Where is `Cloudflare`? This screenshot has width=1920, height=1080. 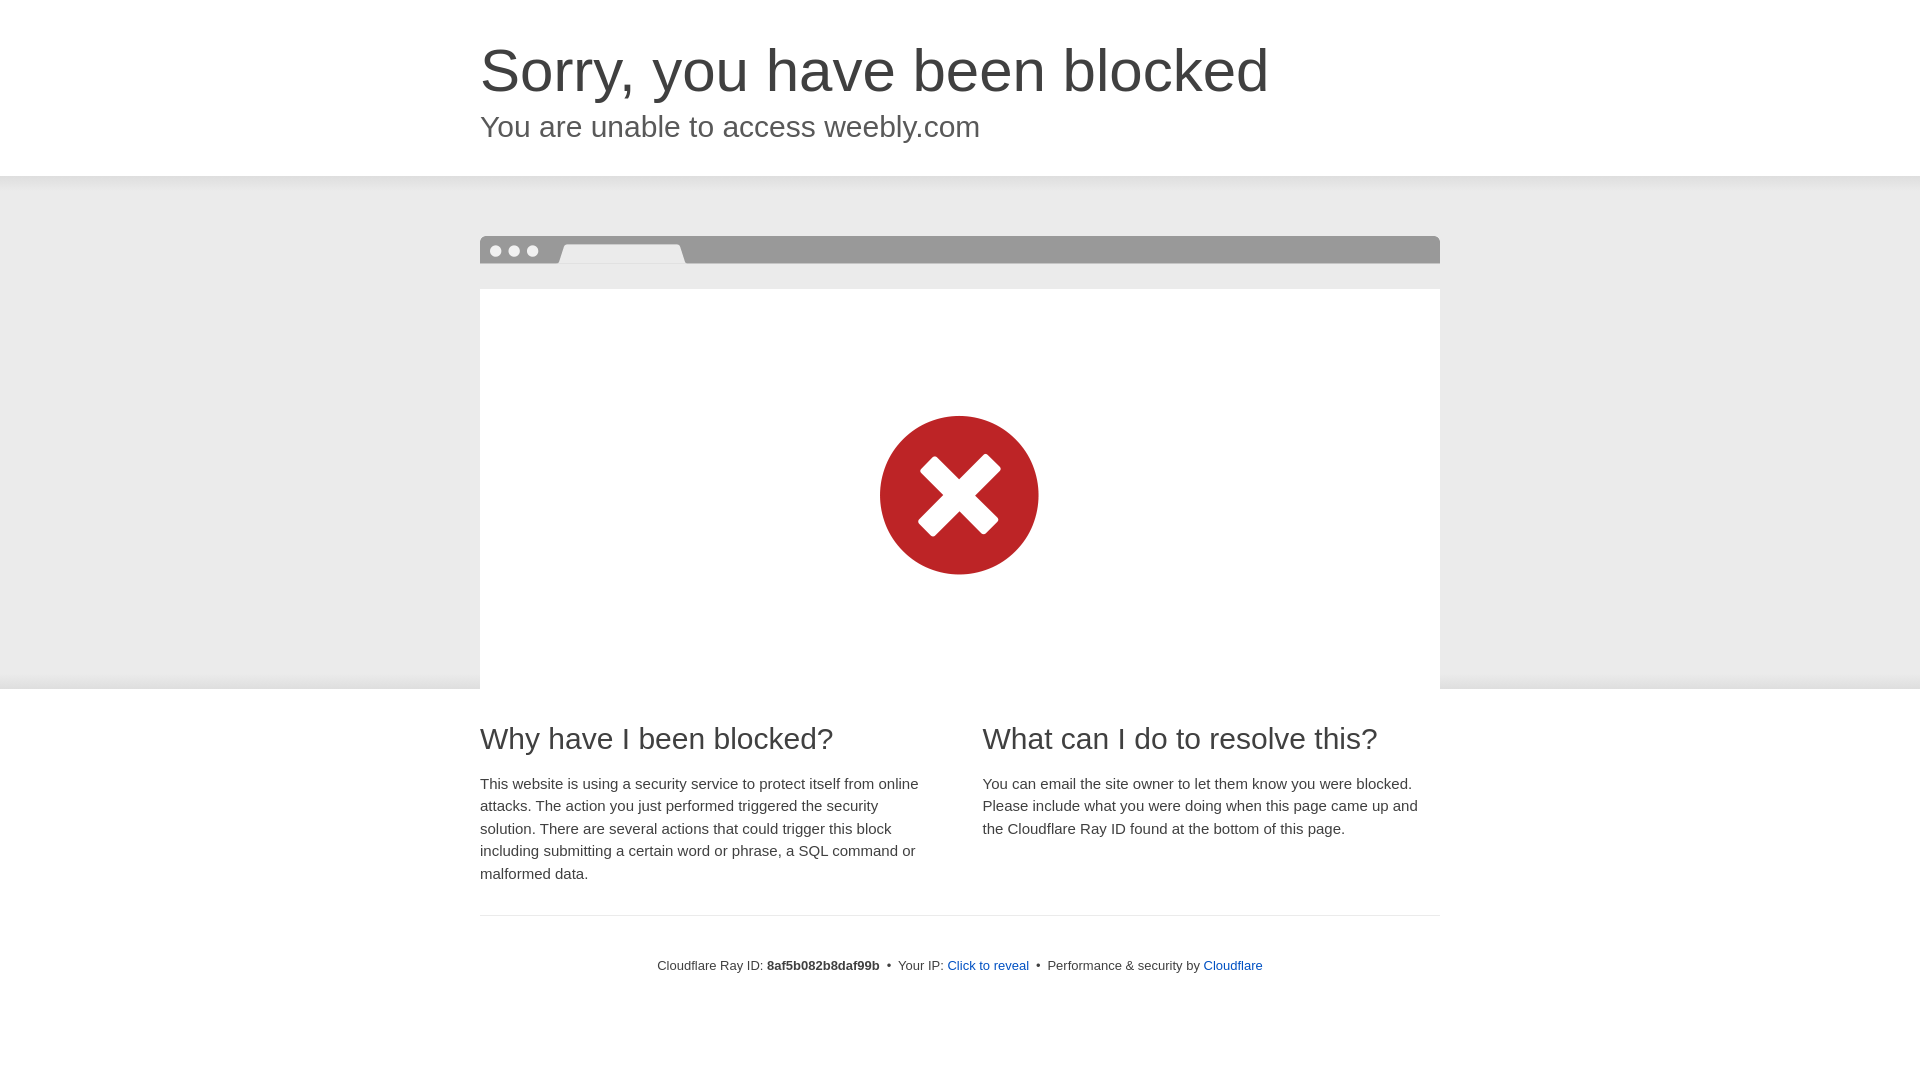
Cloudflare is located at coordinates (1233, 965).